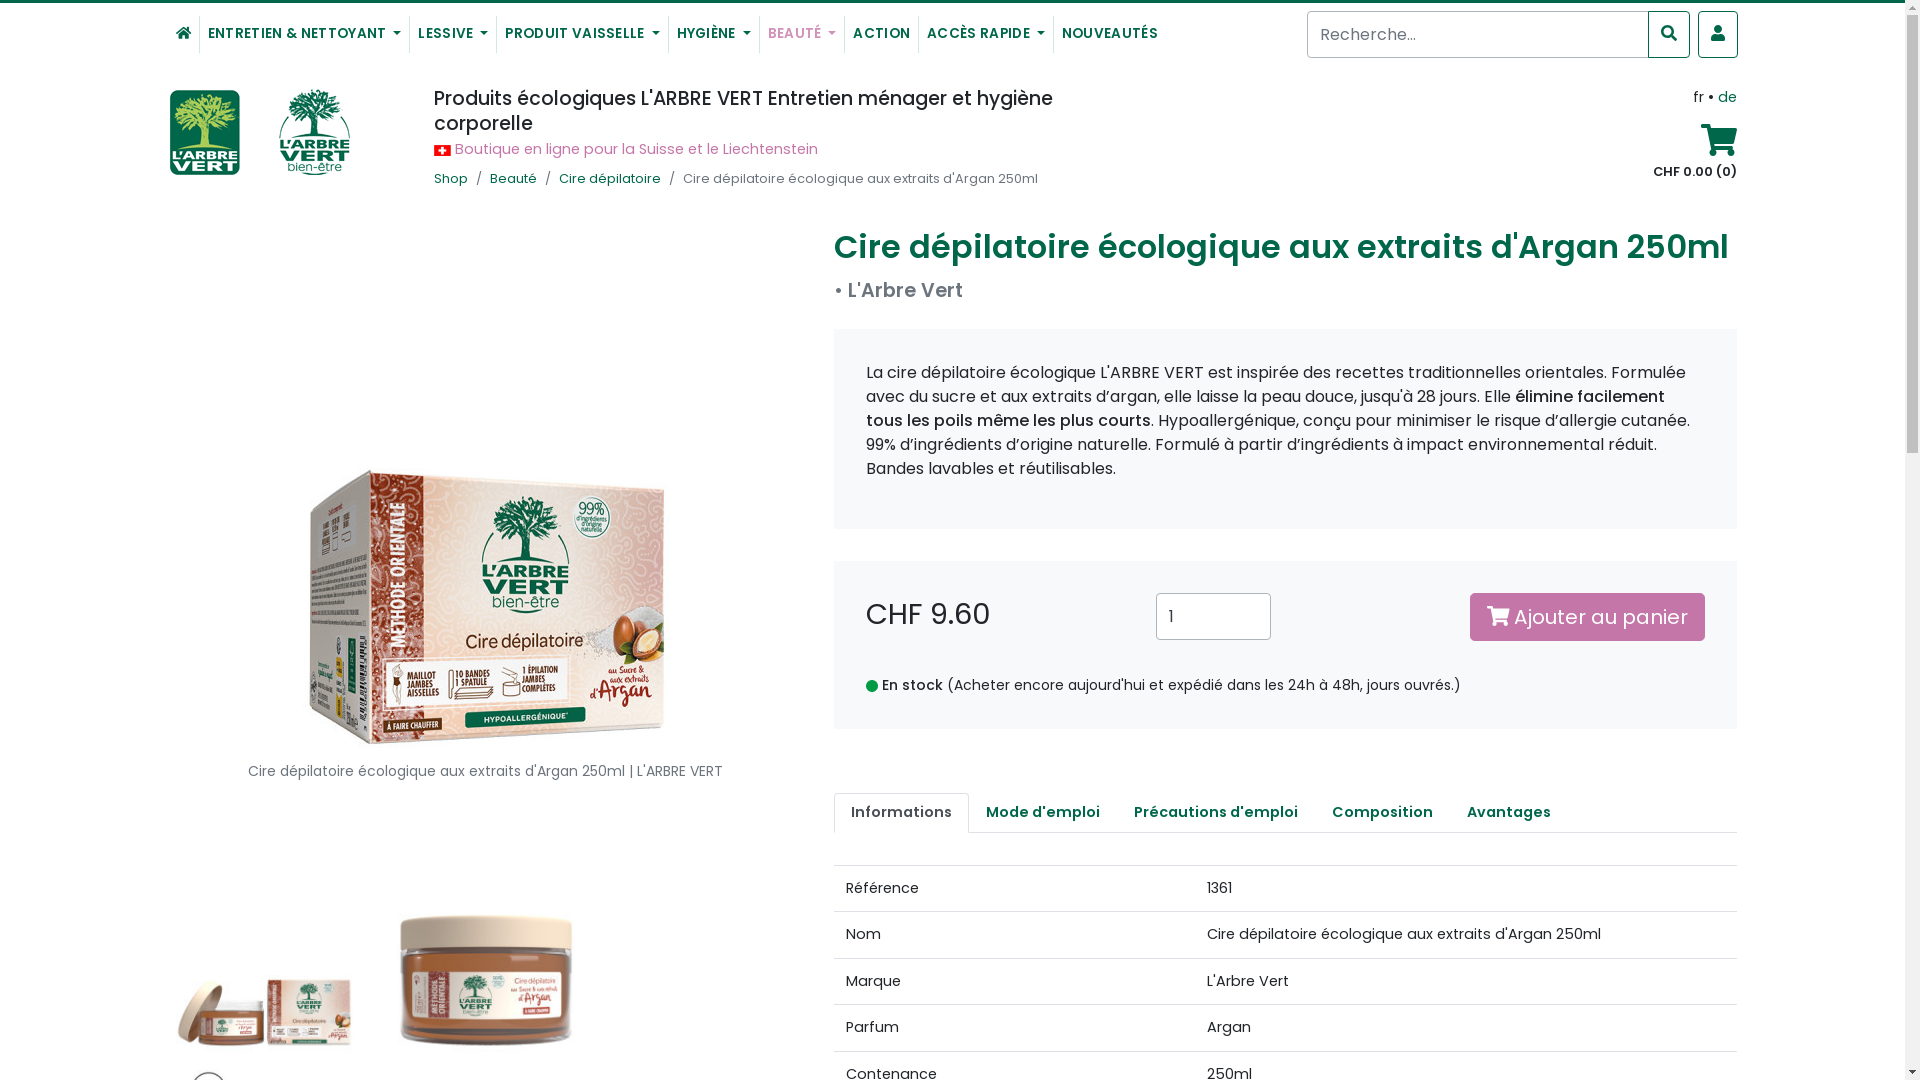  What do you see at coordinates (882, 34) in the screenshot?
I see `ACTION` at bounding box center [882, 34].